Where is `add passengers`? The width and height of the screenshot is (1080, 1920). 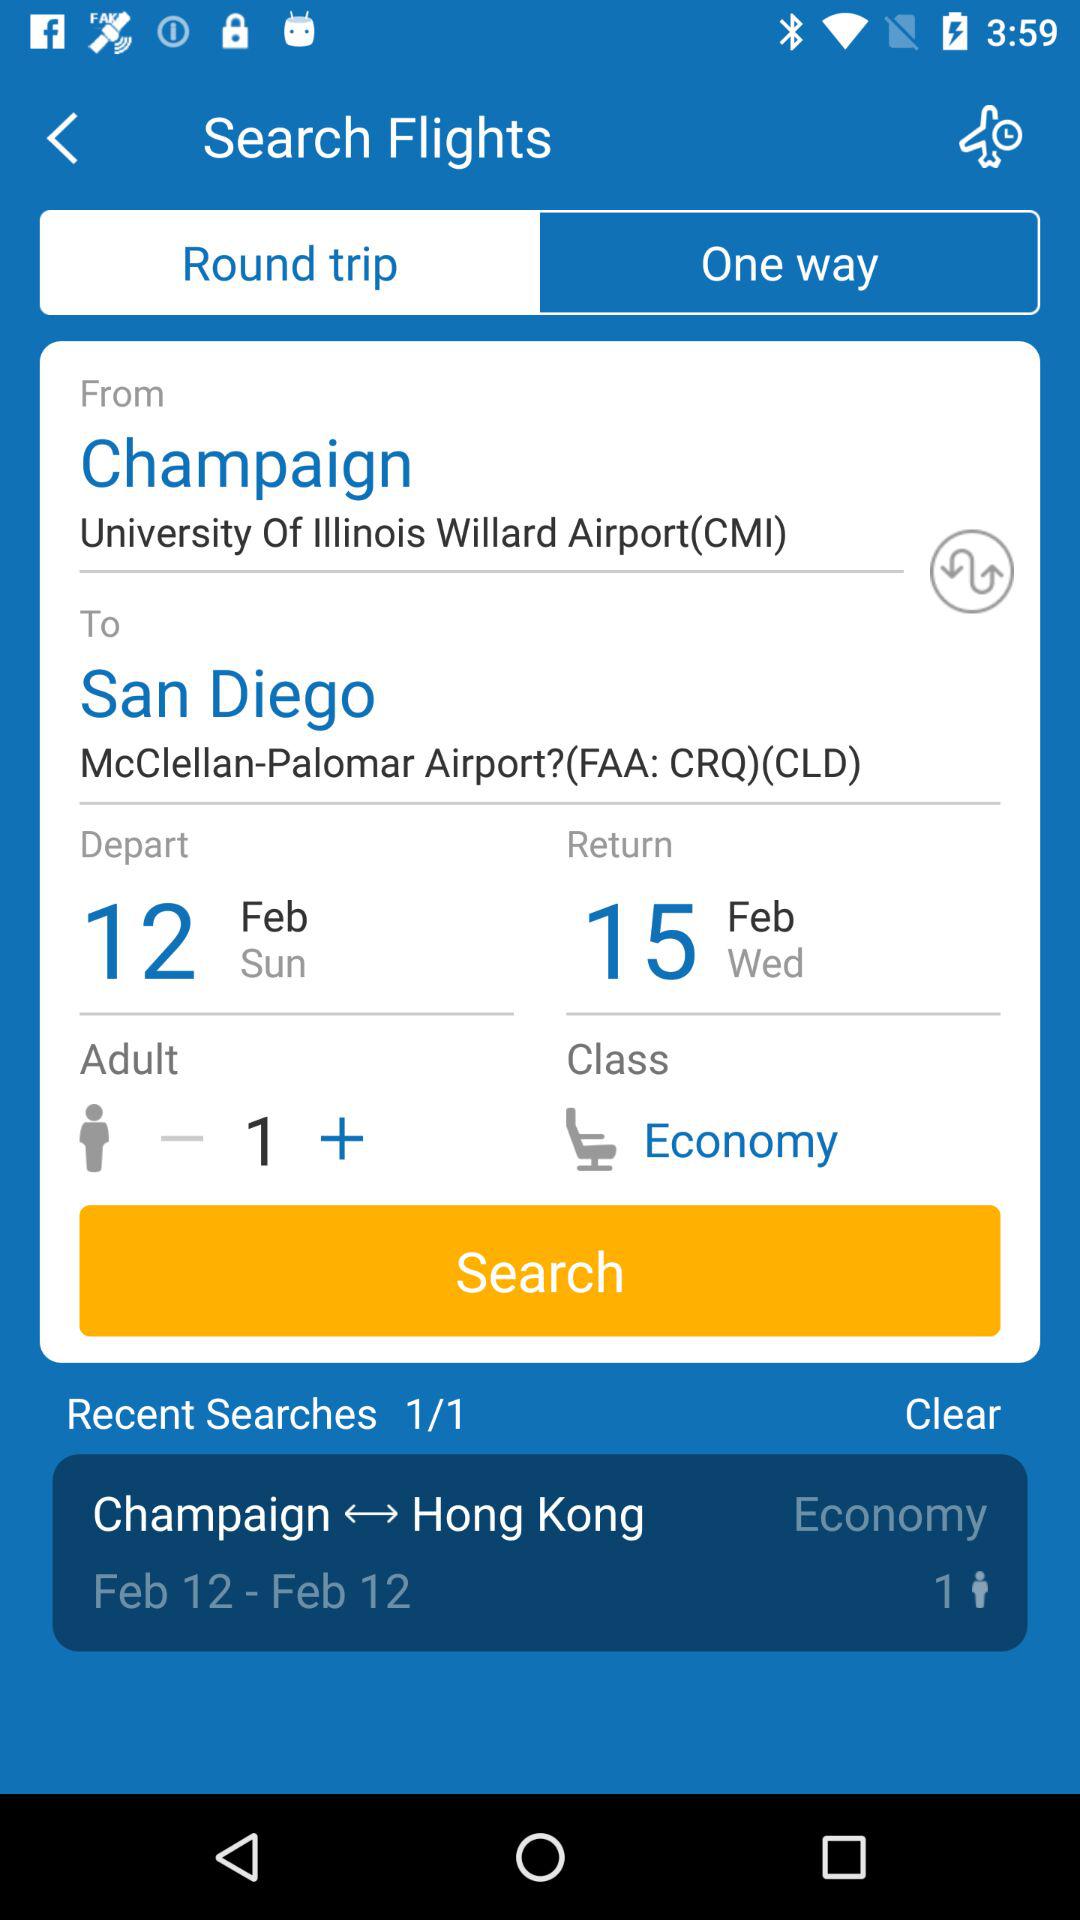 add passengers is located at coordinates (335, 1138).